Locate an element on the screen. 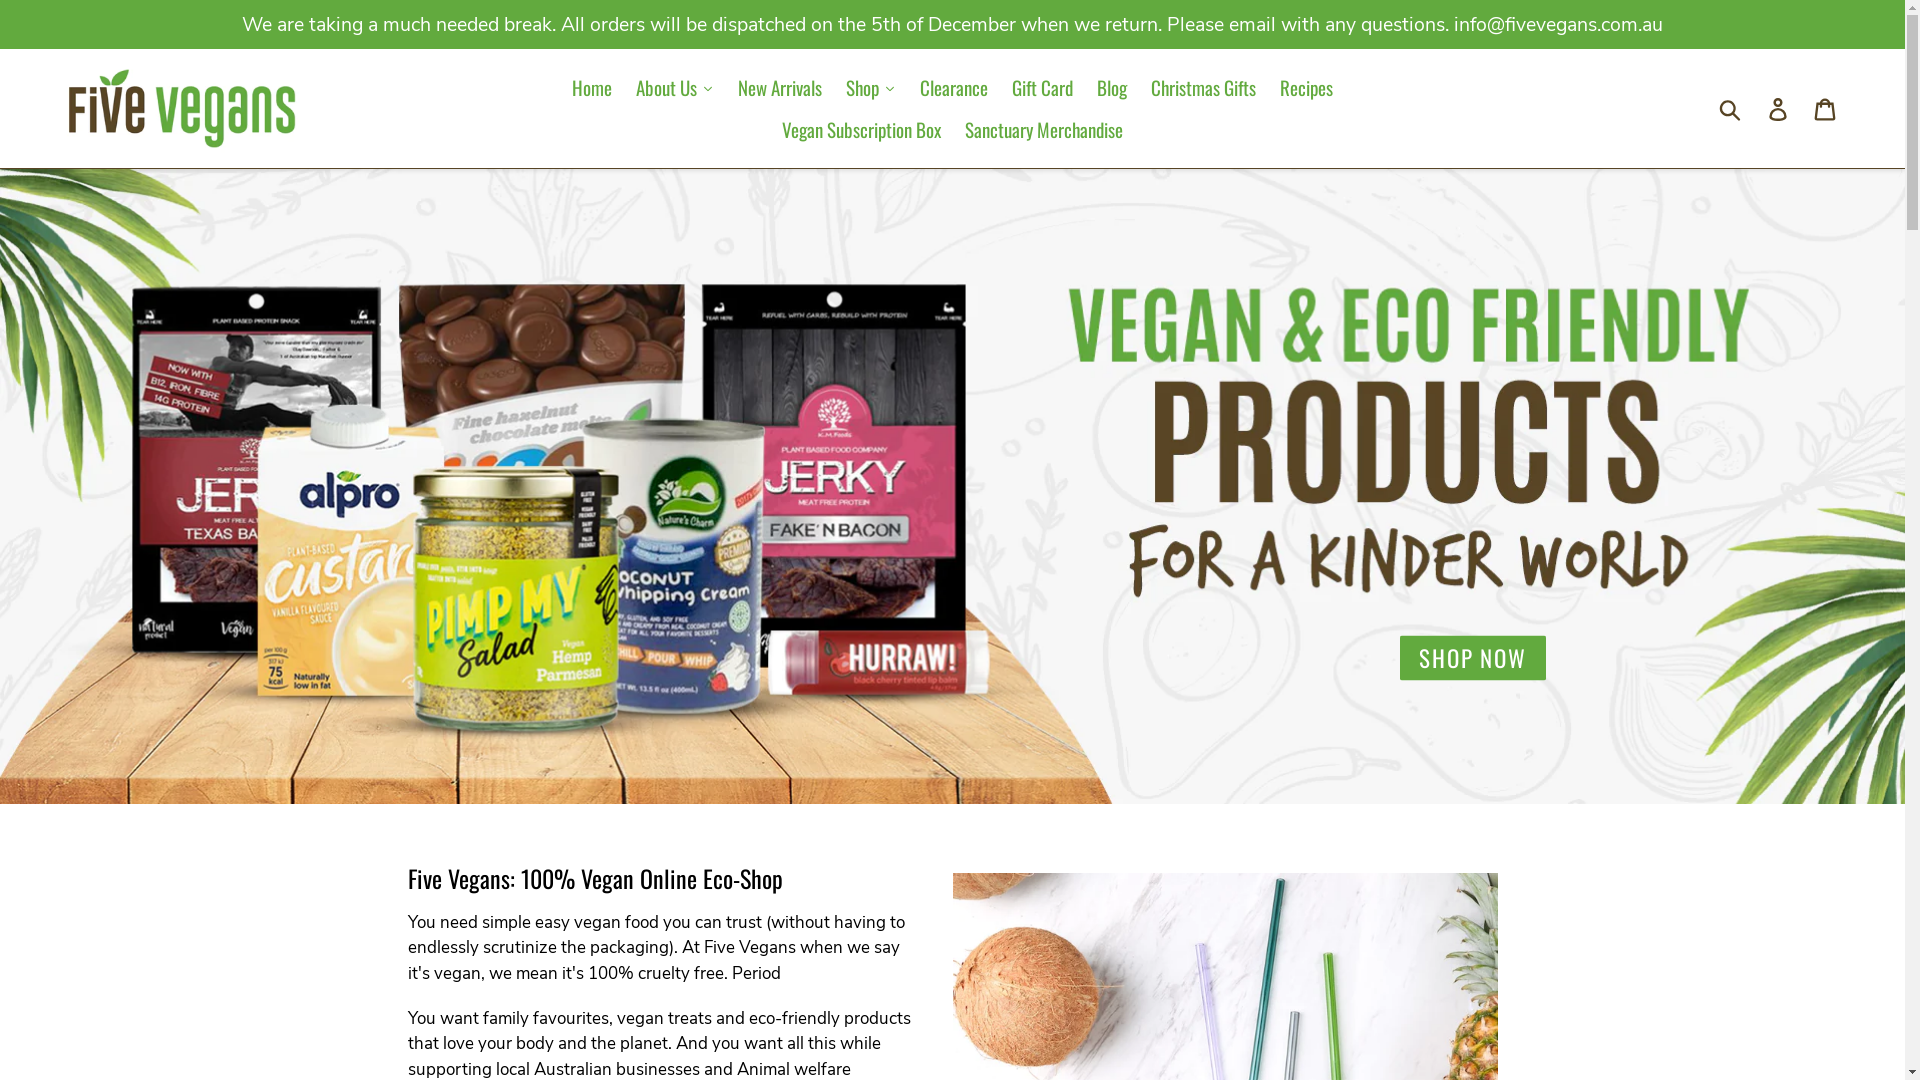 This screenshot has width=1920, height=1080. Christmas Gifts is located at coordinates (1204, 88).